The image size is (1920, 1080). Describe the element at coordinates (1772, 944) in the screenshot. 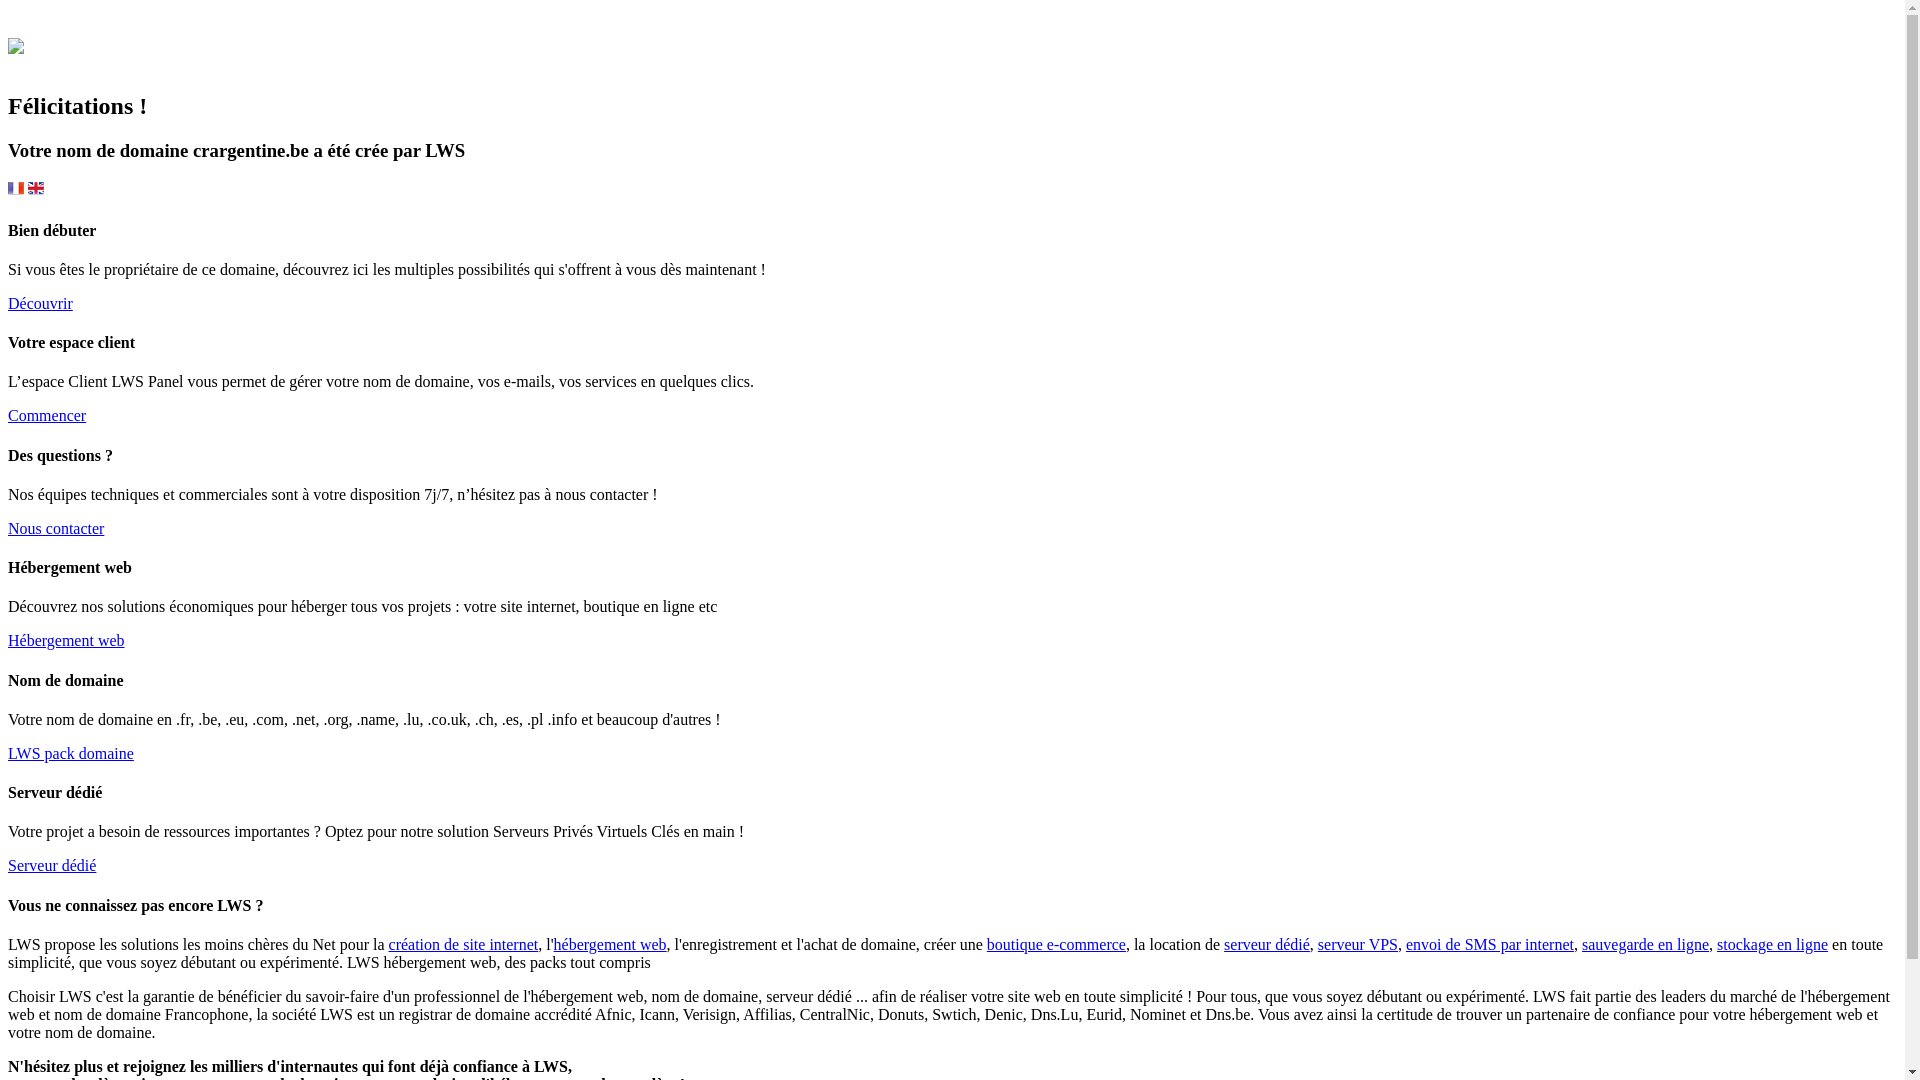

I see `stockage en ligne` at that location.